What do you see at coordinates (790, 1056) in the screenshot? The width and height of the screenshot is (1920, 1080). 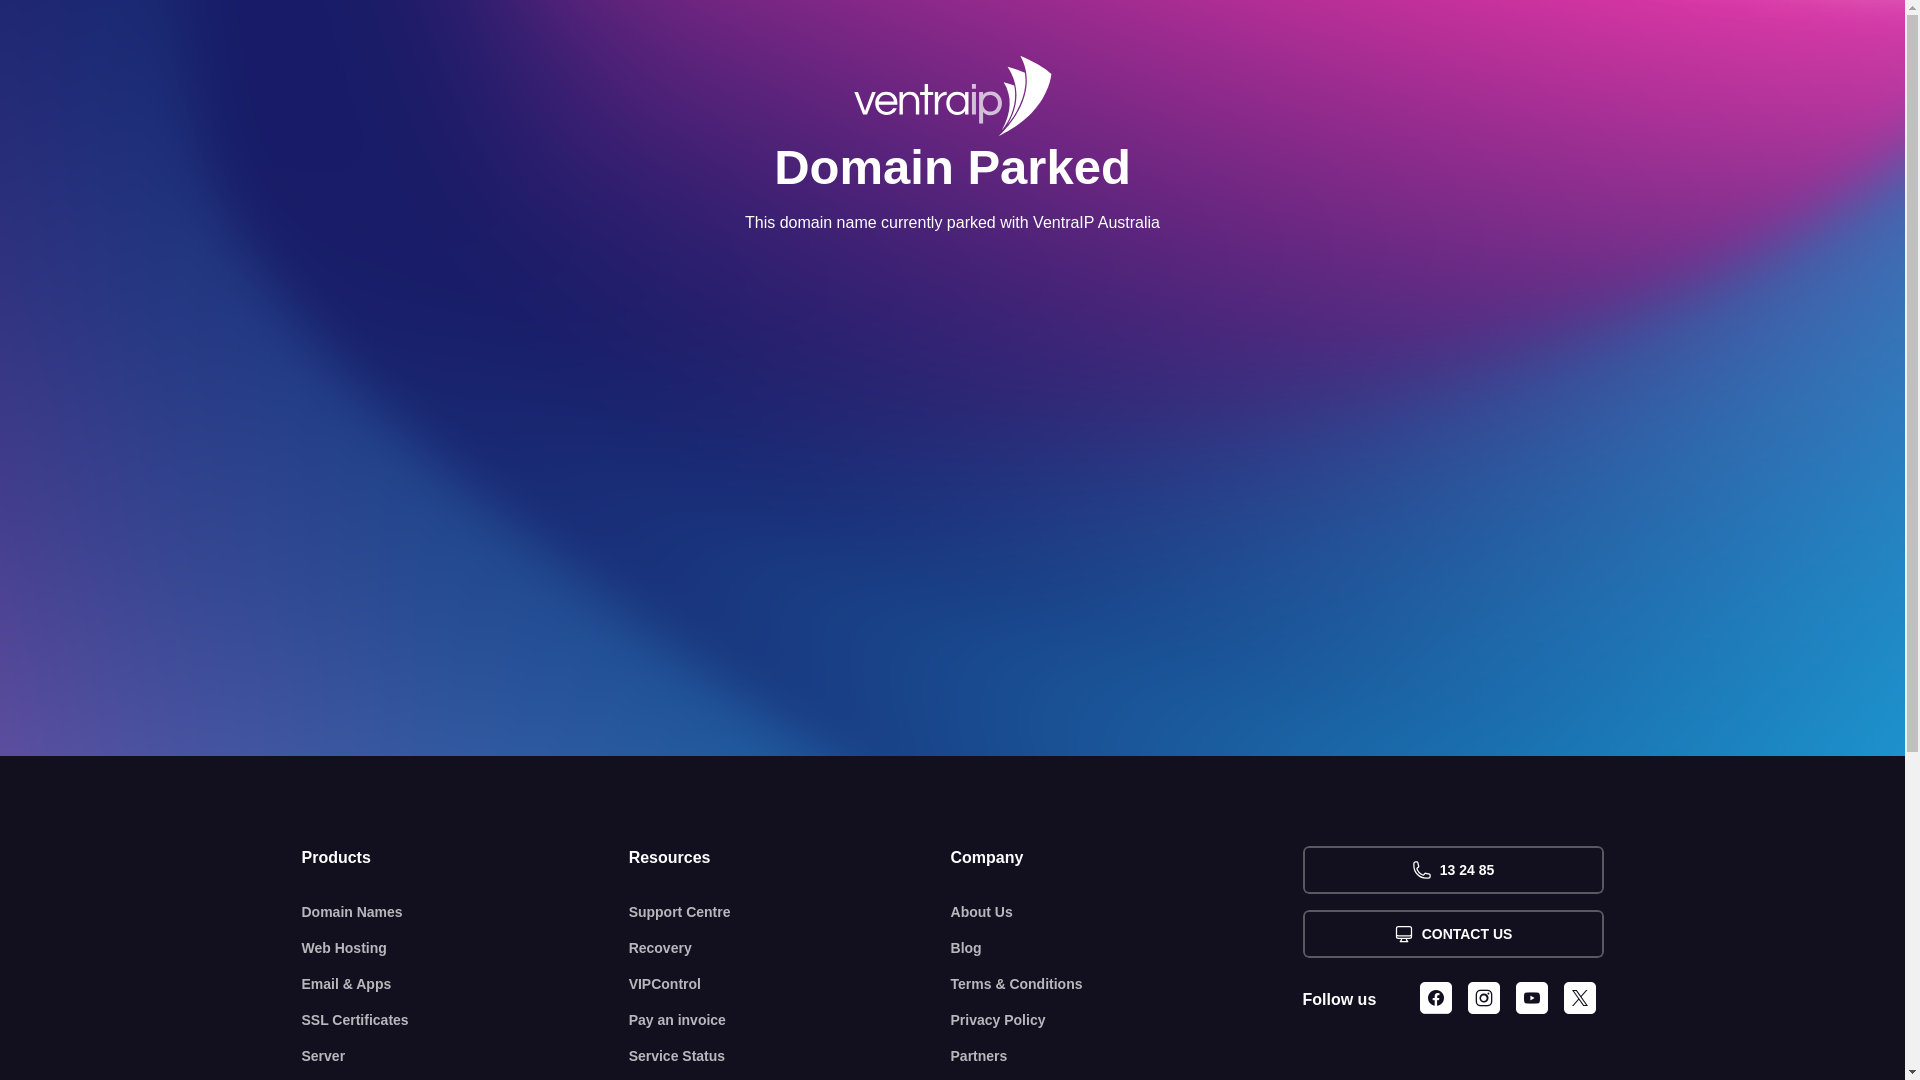 I see `Service Status` at bounding box center [790, 1056].